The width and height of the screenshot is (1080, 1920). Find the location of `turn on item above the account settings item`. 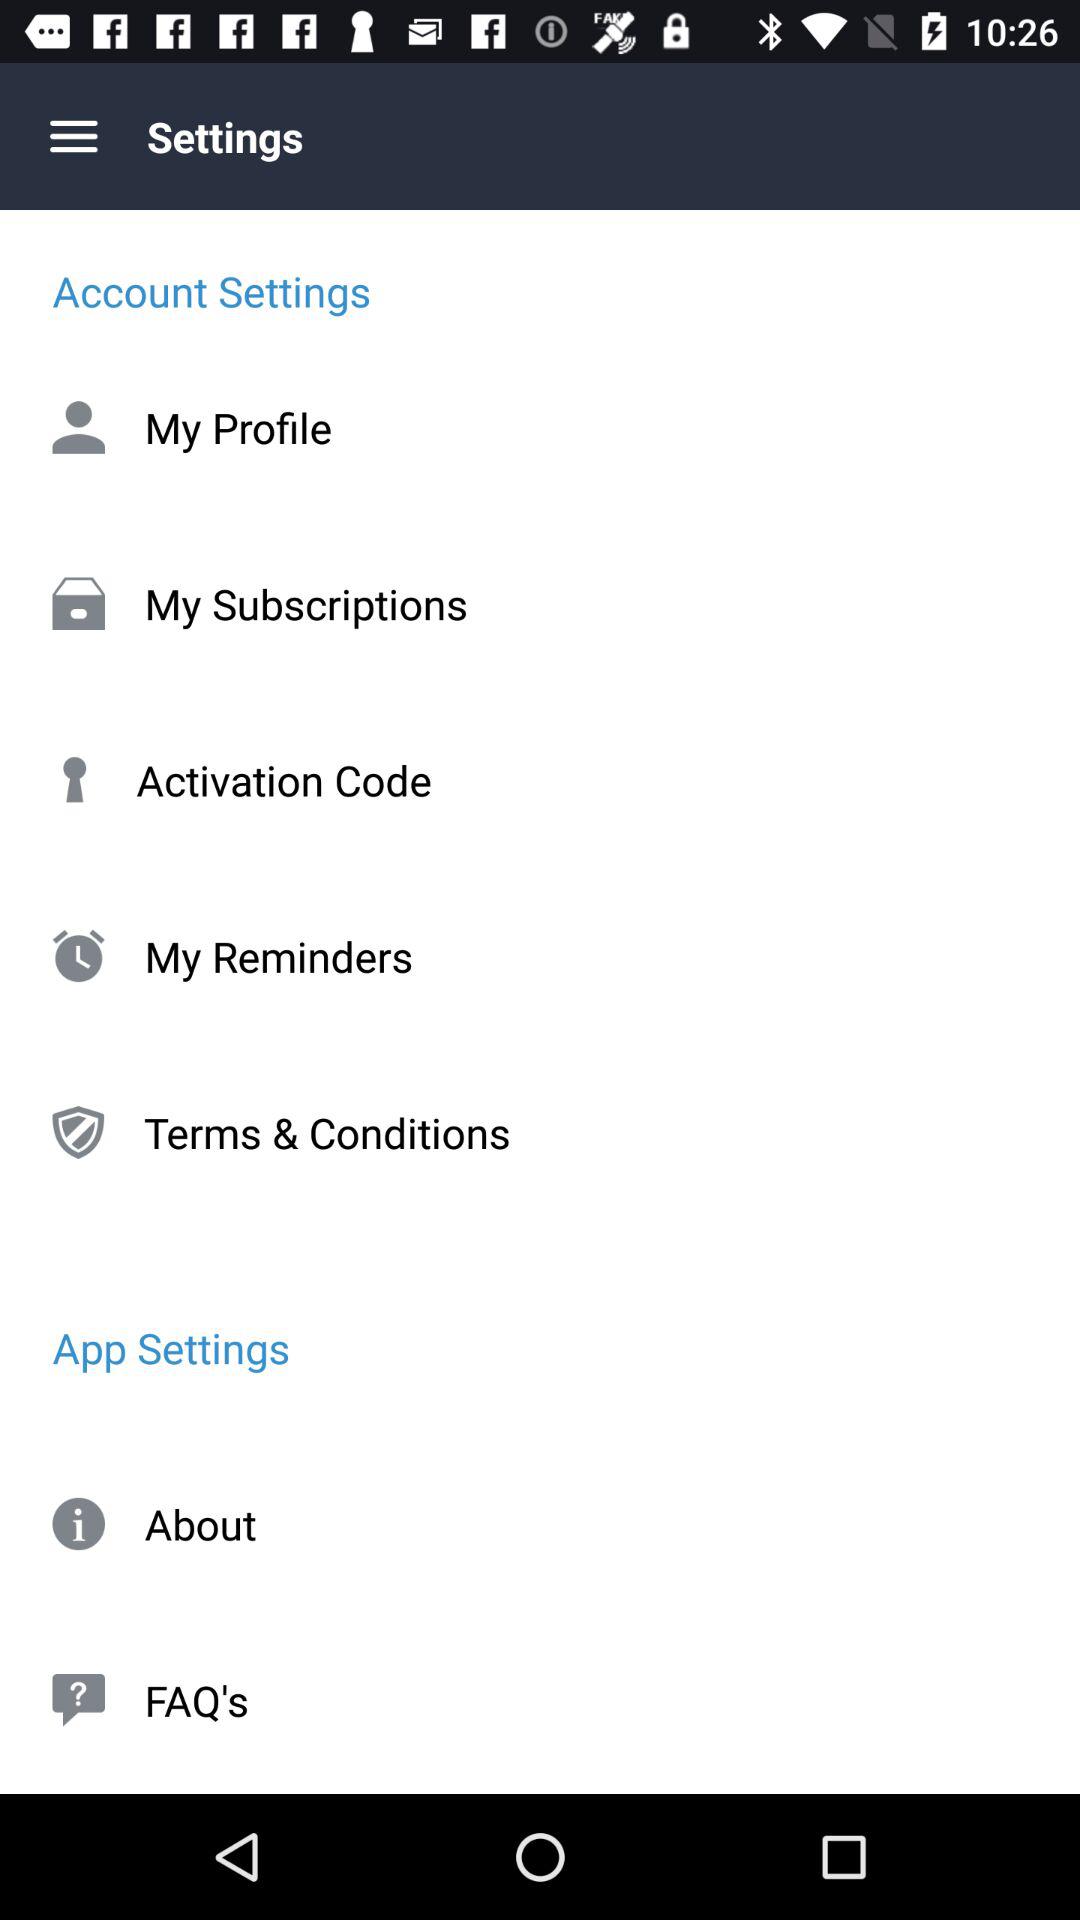

turn on item above the account settings item is located at coordinates (73, 136).